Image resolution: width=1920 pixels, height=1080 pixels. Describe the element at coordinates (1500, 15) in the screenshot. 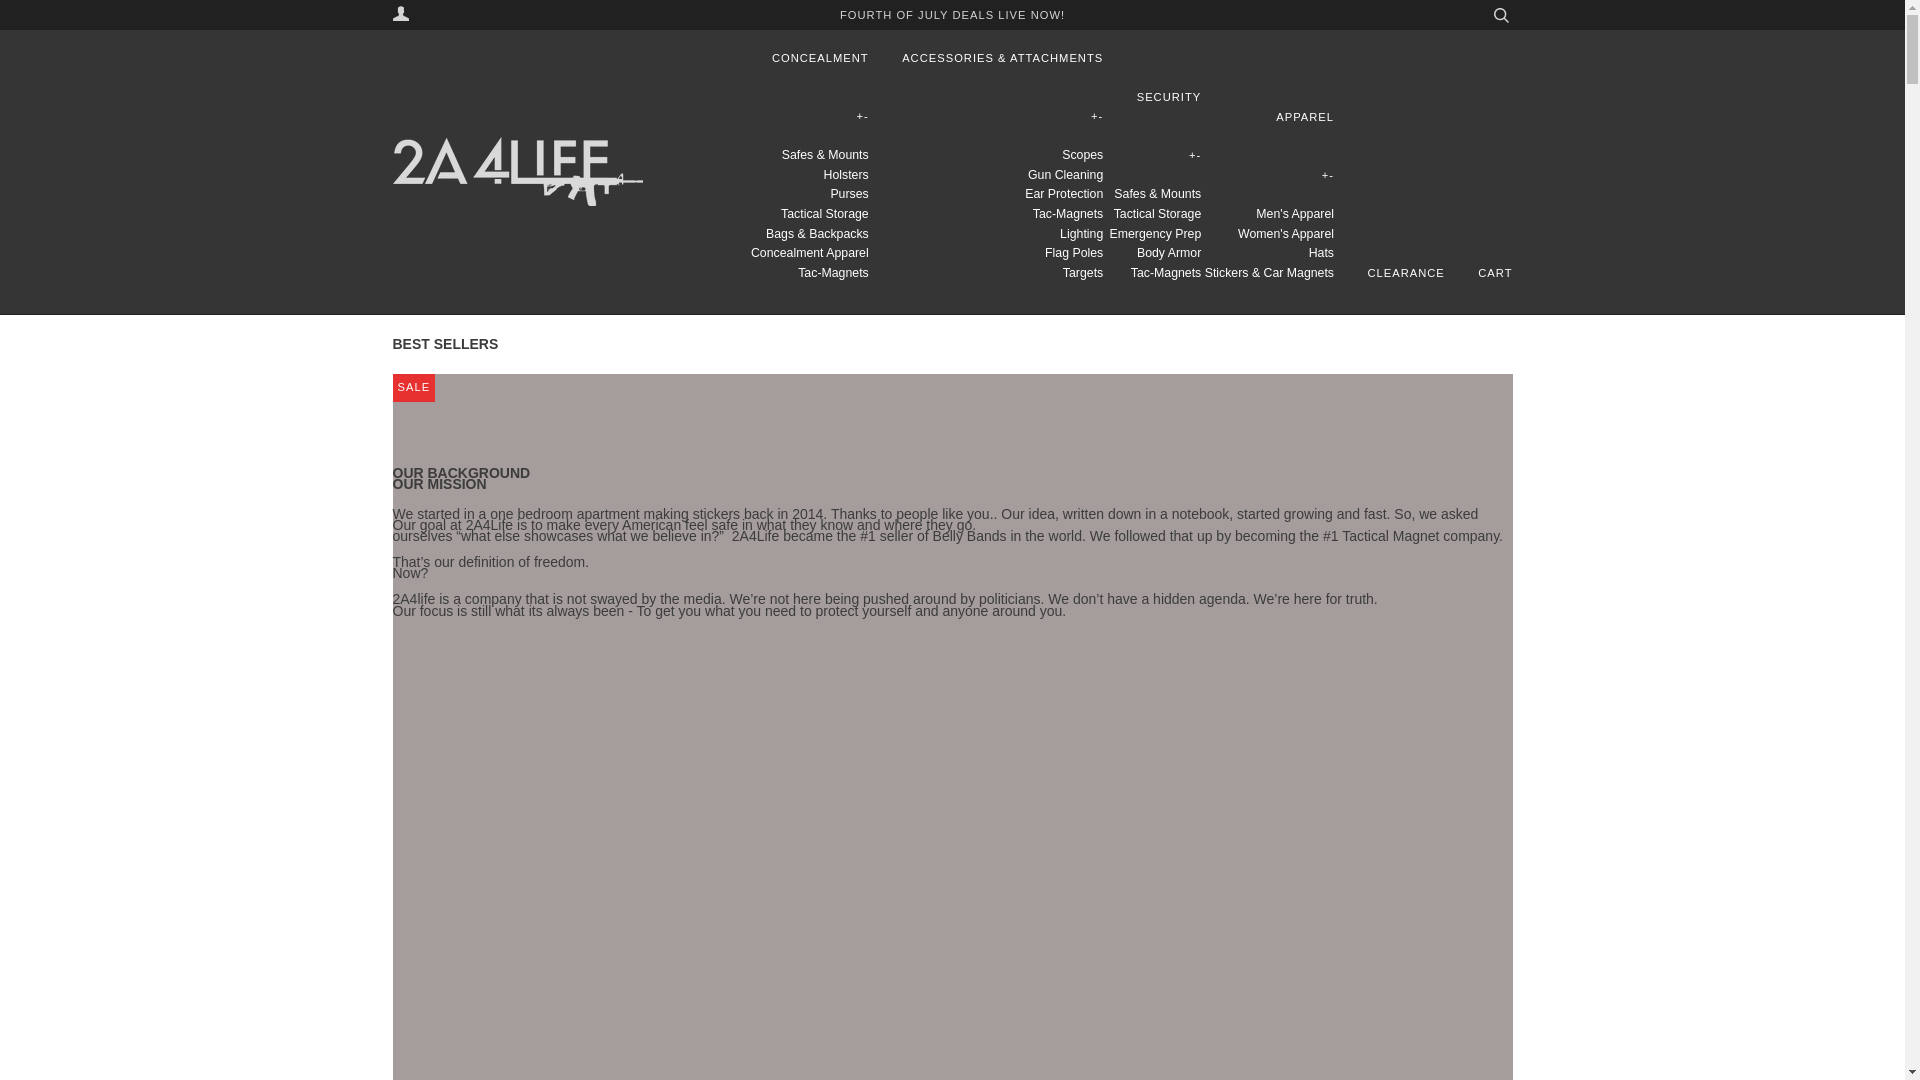

I see `Search` at that location.